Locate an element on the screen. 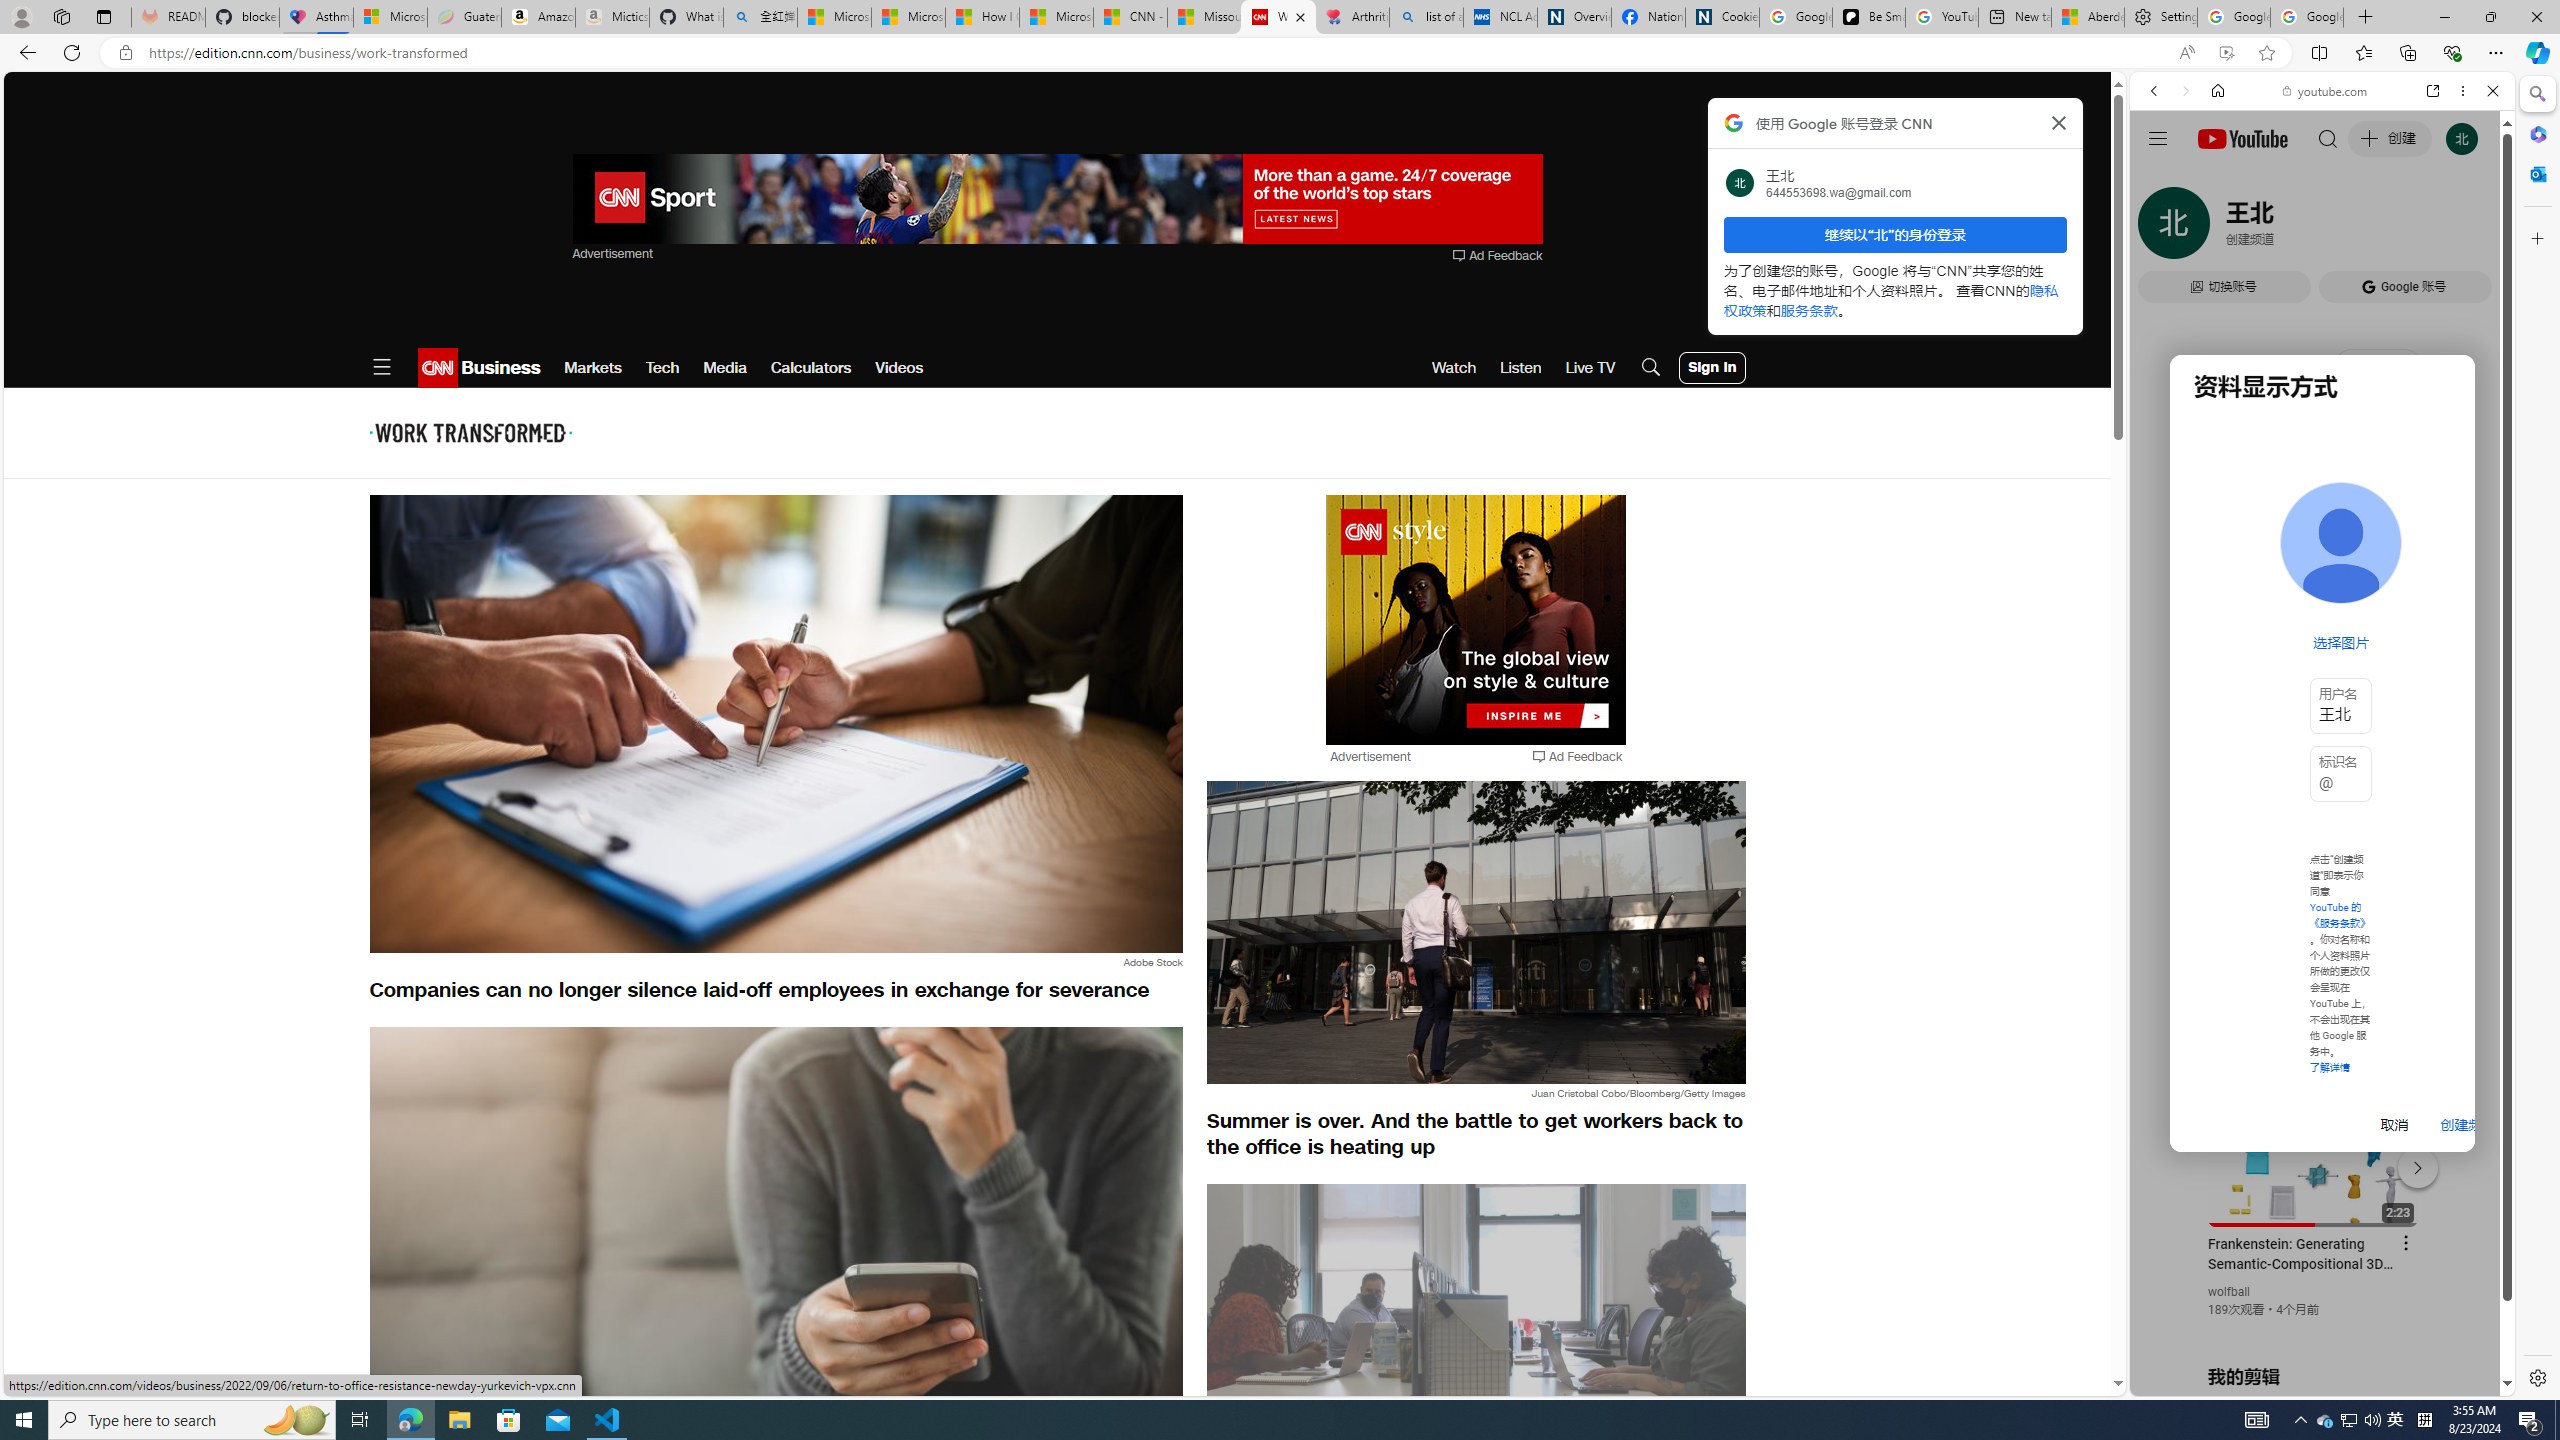 The image size is (2560, 1440). CNN - MSN is located at coordinates (1130, 17).